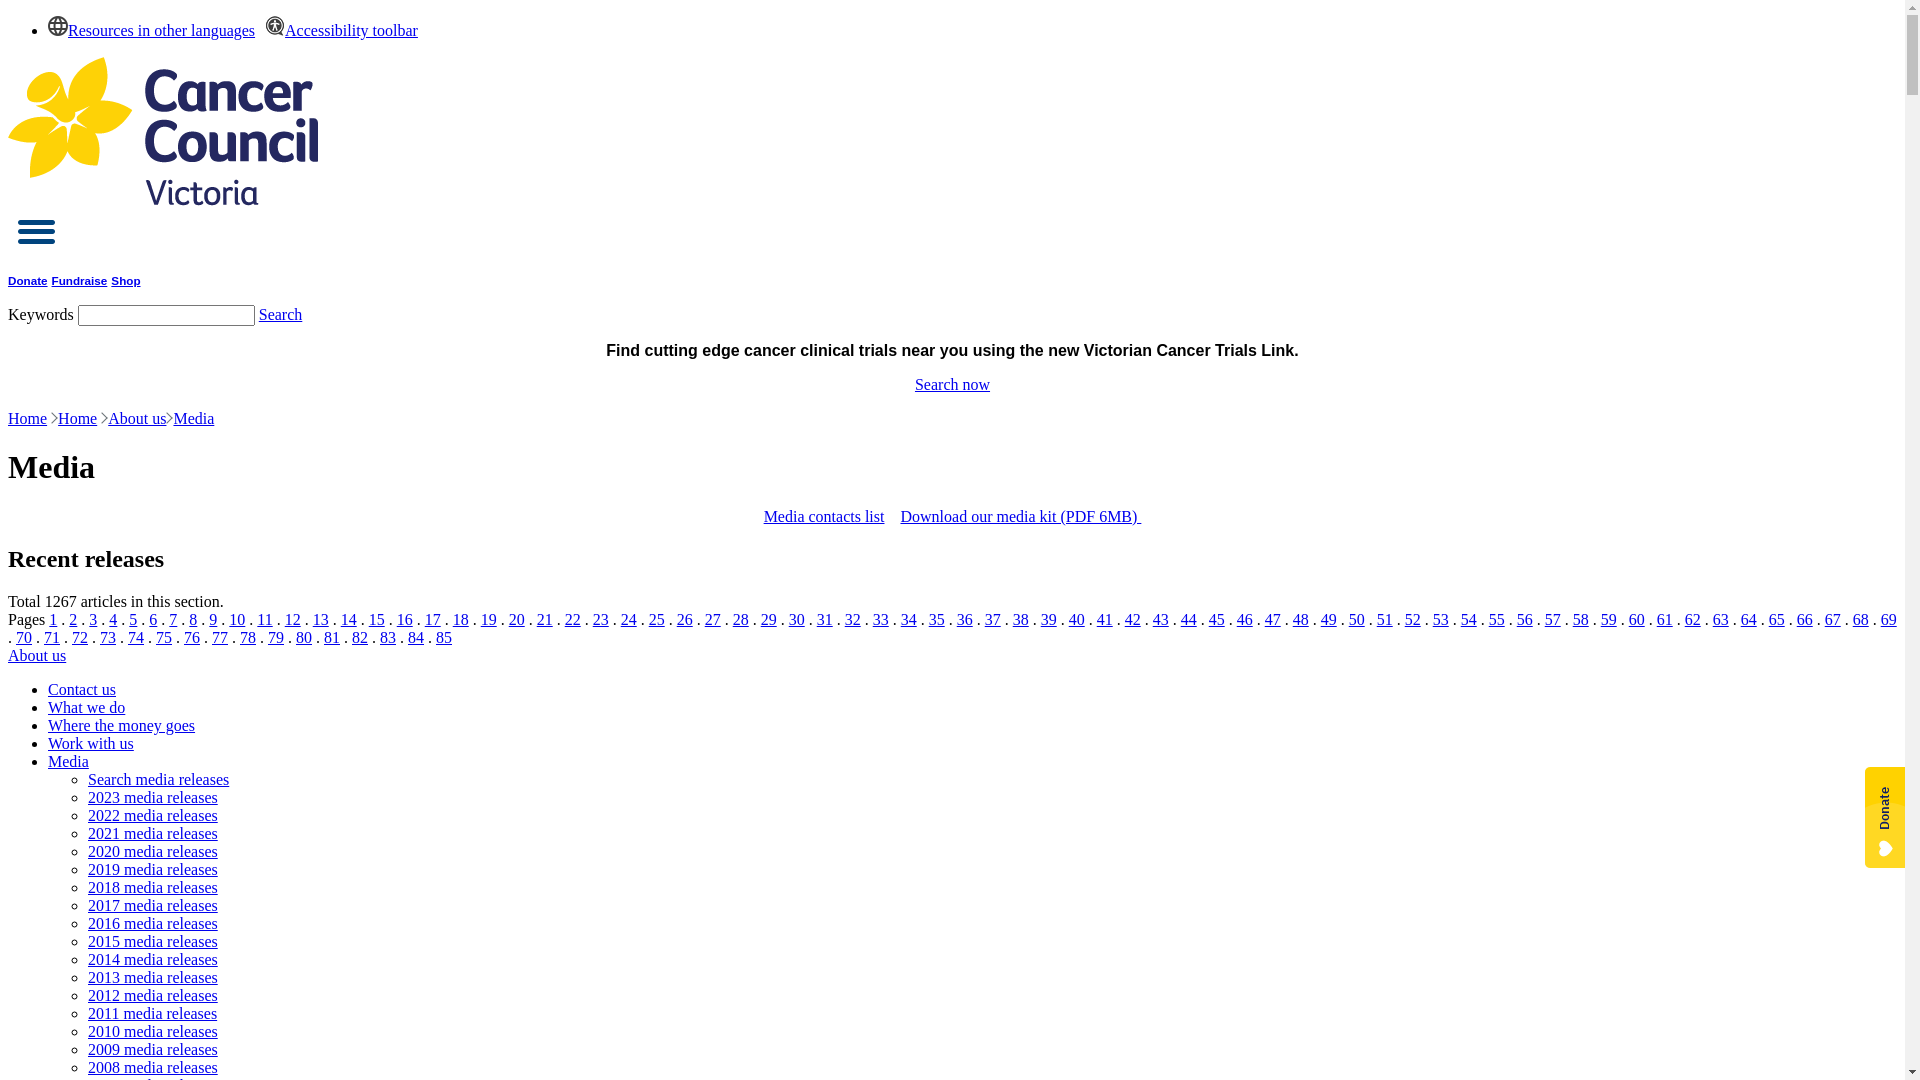 The height and width of the screenshot is (1080, 1920). Describe the element at coordinates (909, 620) in the screenshot. I see `34` at that location.